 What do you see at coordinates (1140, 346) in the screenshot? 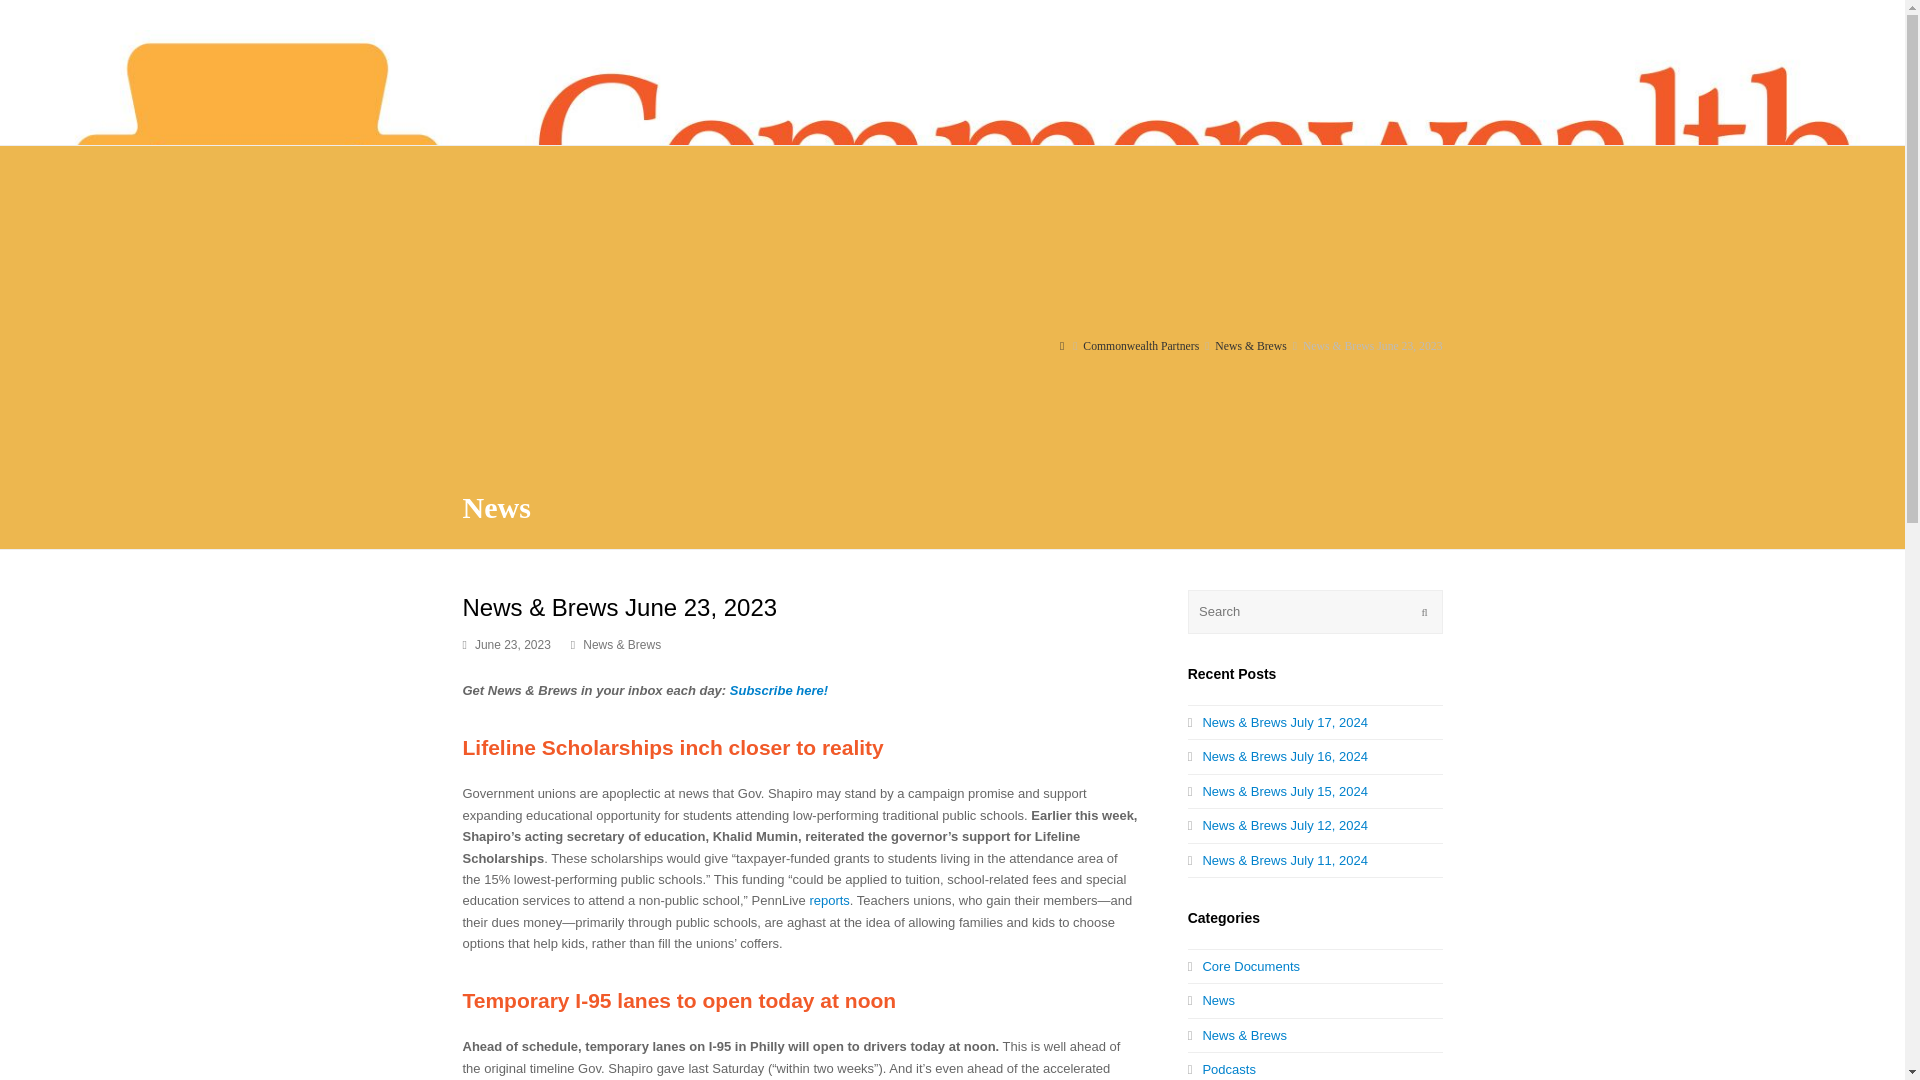
I see `Commonwealth Partners` at bounding box center [1140, 346].